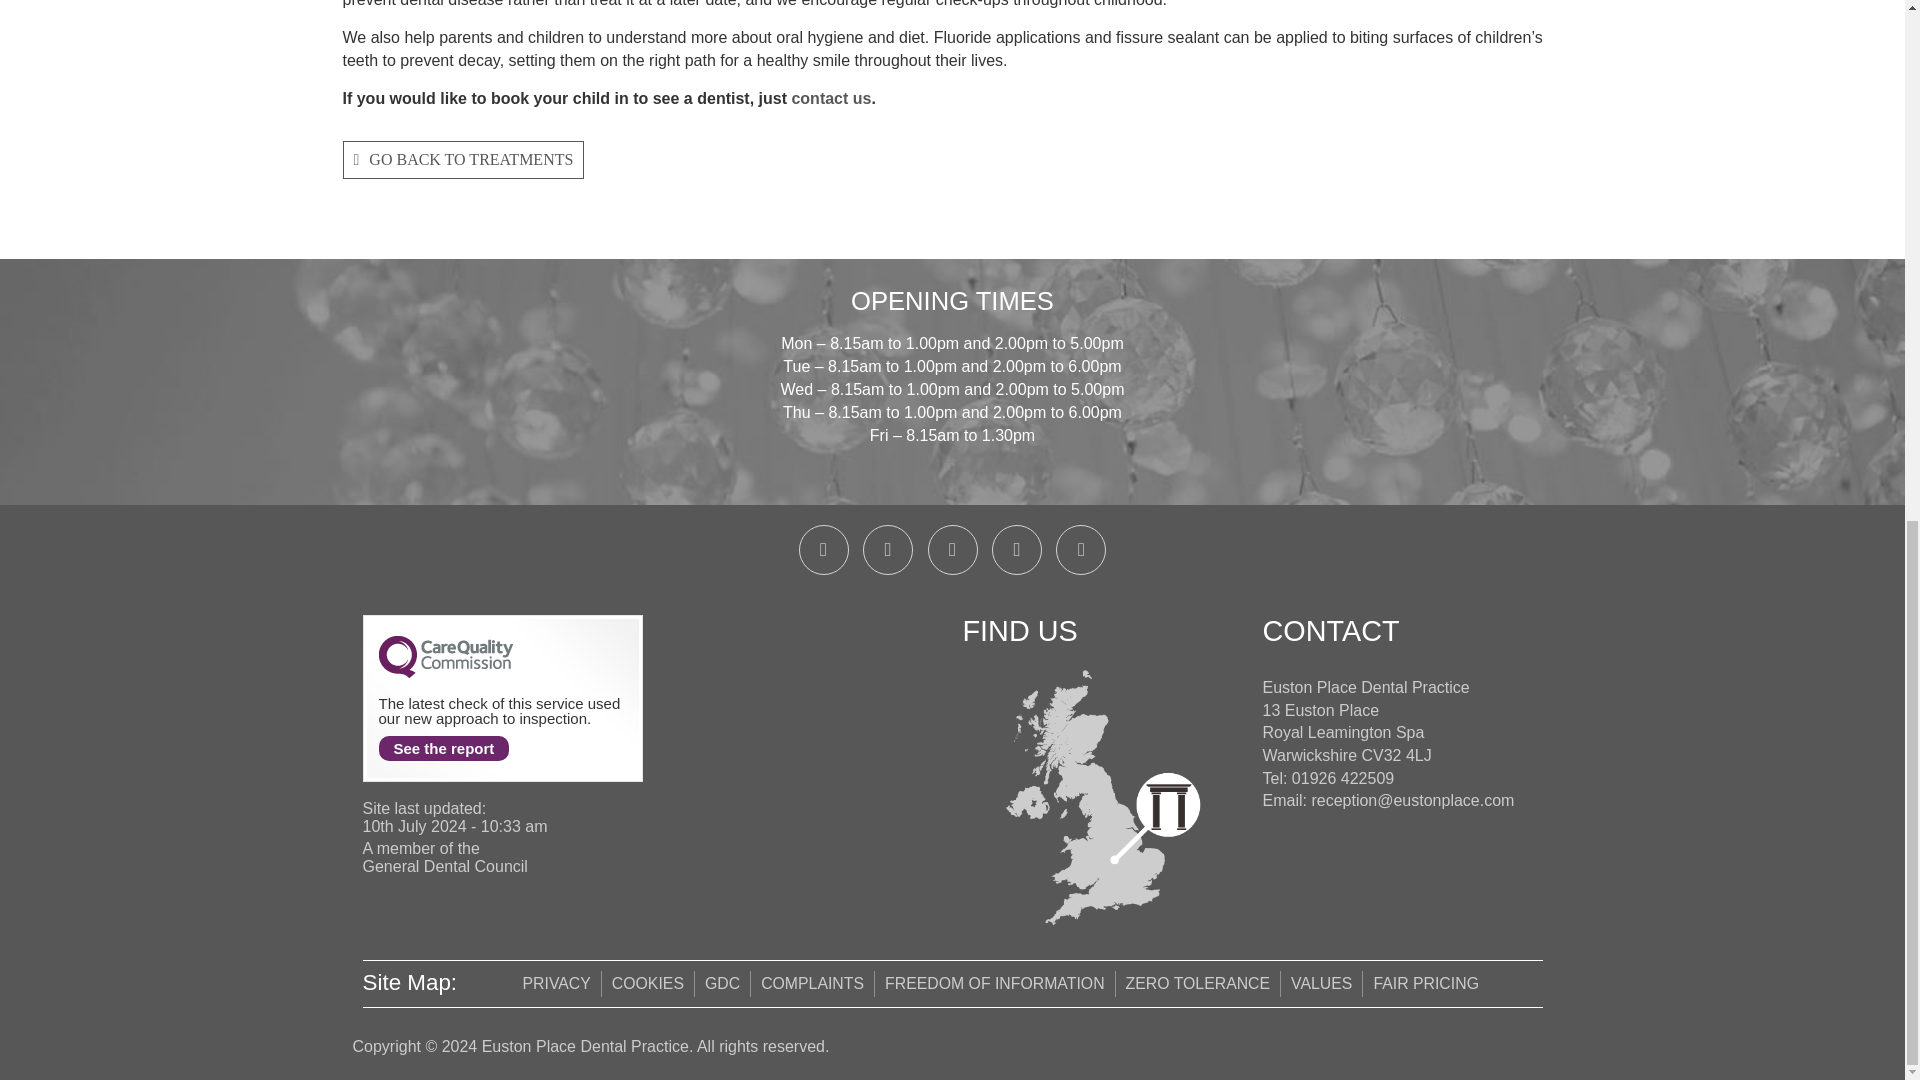 This screenshot has width=1920, height=1080. Describe the element at coordinates (1102, 796) in the screenshot. I see `Find Us` at that location.